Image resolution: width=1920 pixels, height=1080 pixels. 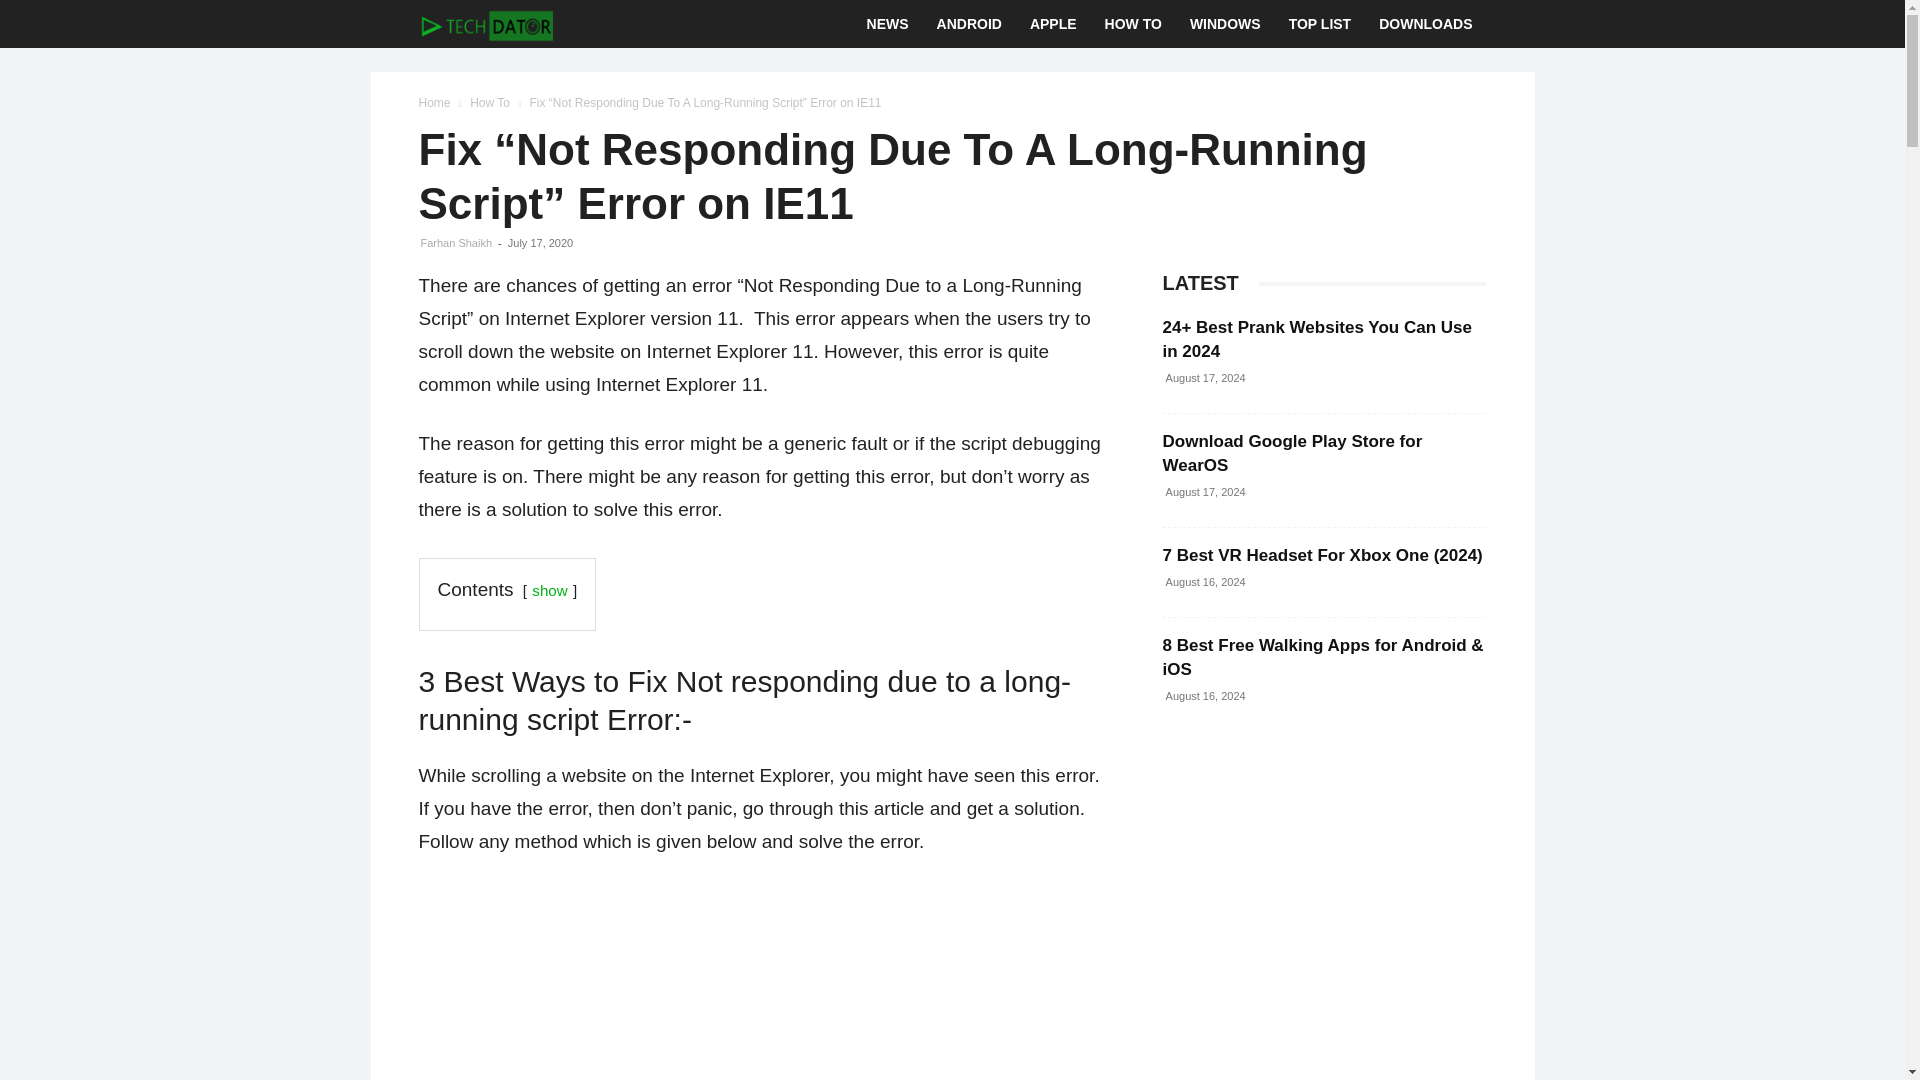 I want to click on show, so click(x=548, y=590).